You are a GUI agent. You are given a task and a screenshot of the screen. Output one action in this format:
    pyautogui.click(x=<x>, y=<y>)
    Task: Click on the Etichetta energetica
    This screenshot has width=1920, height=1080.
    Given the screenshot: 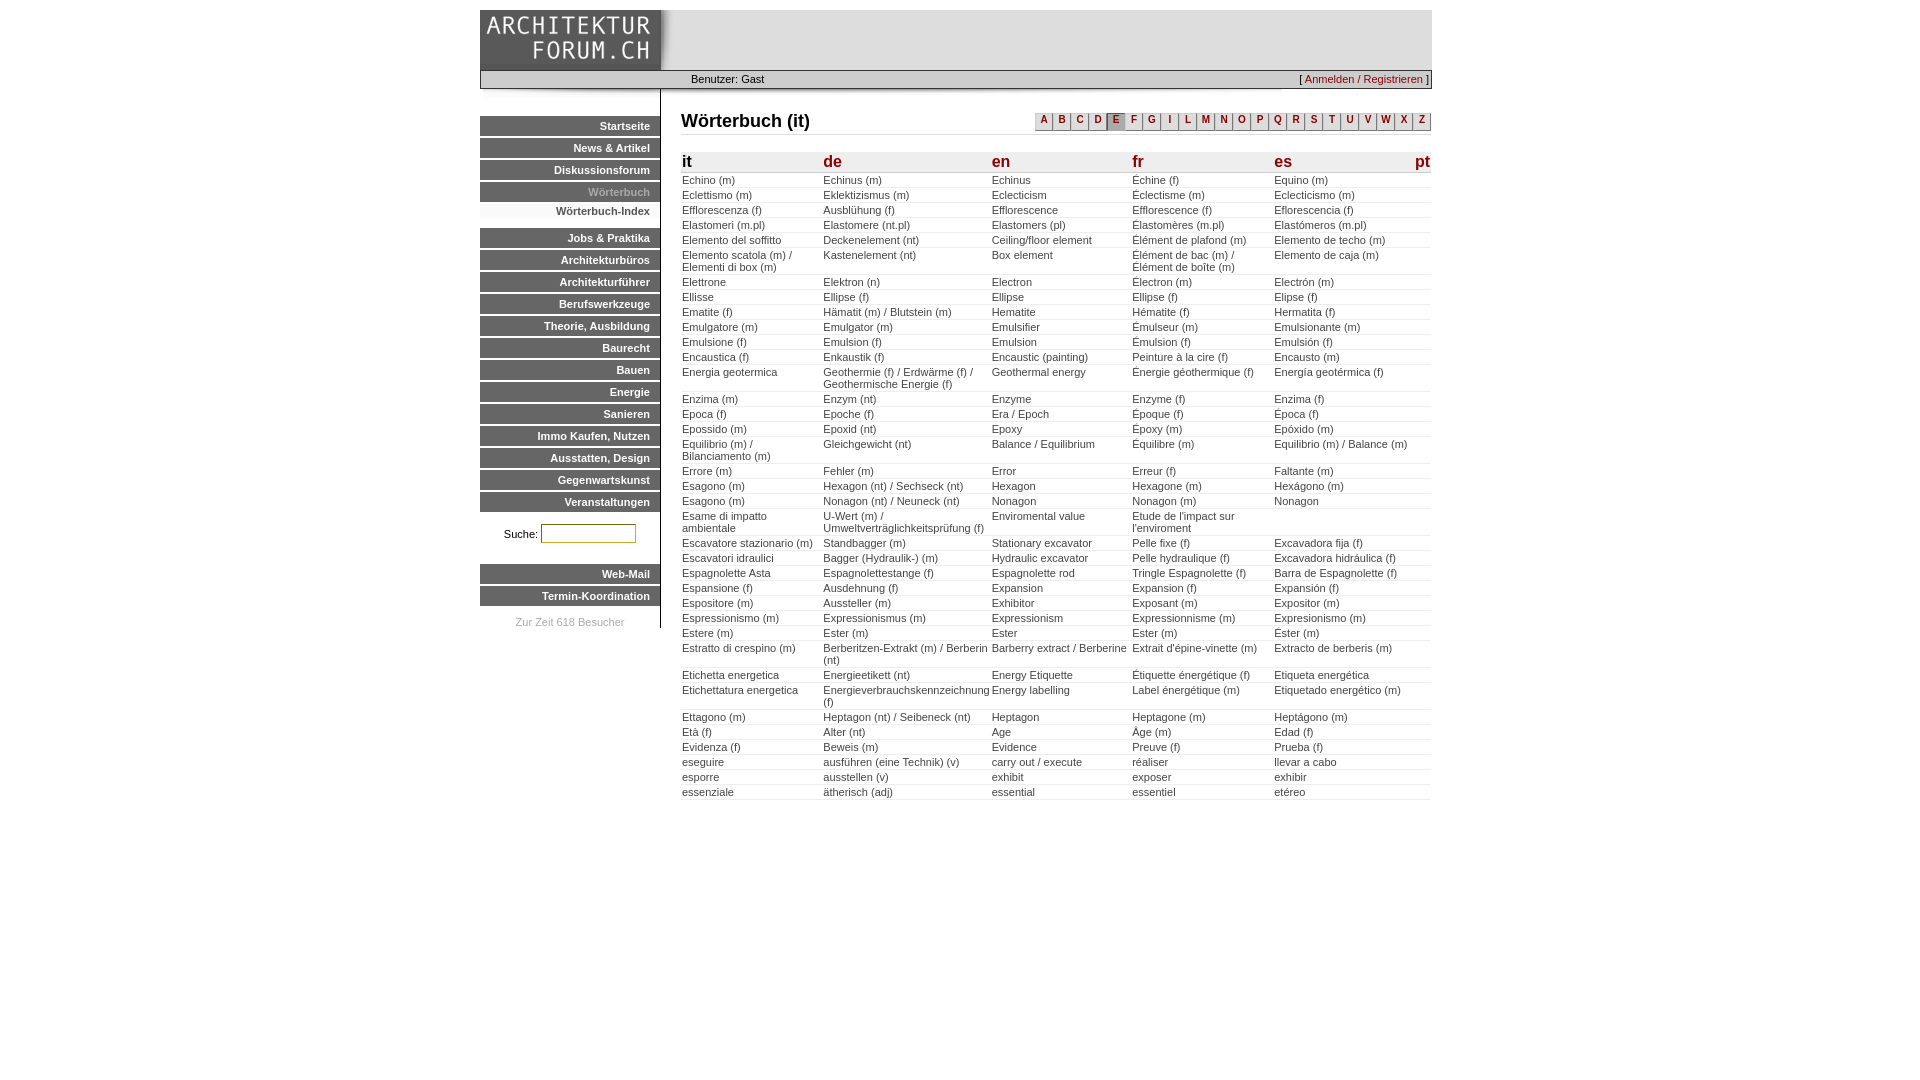 What is the action you would take?
    pyautogui.click(x=730, y=675)
    